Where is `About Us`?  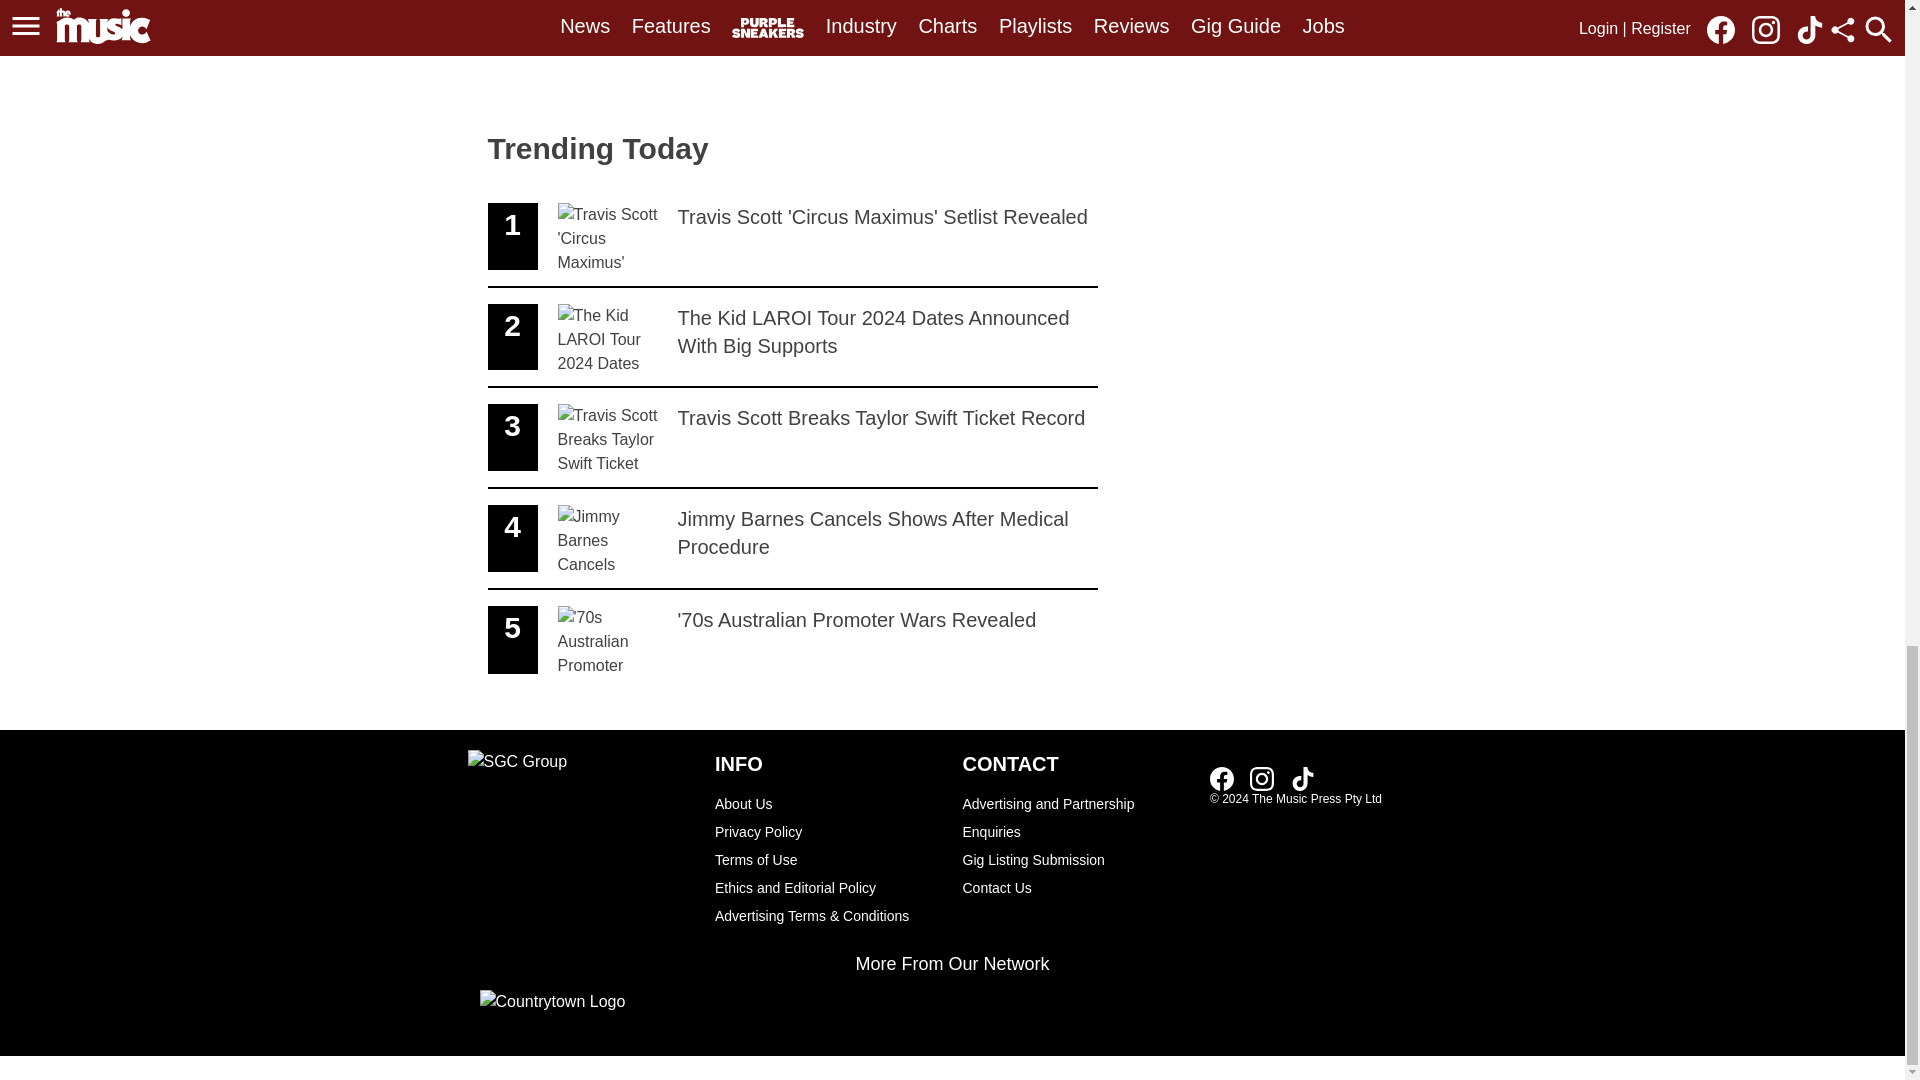 About Us is located at coordinates (828, 859).